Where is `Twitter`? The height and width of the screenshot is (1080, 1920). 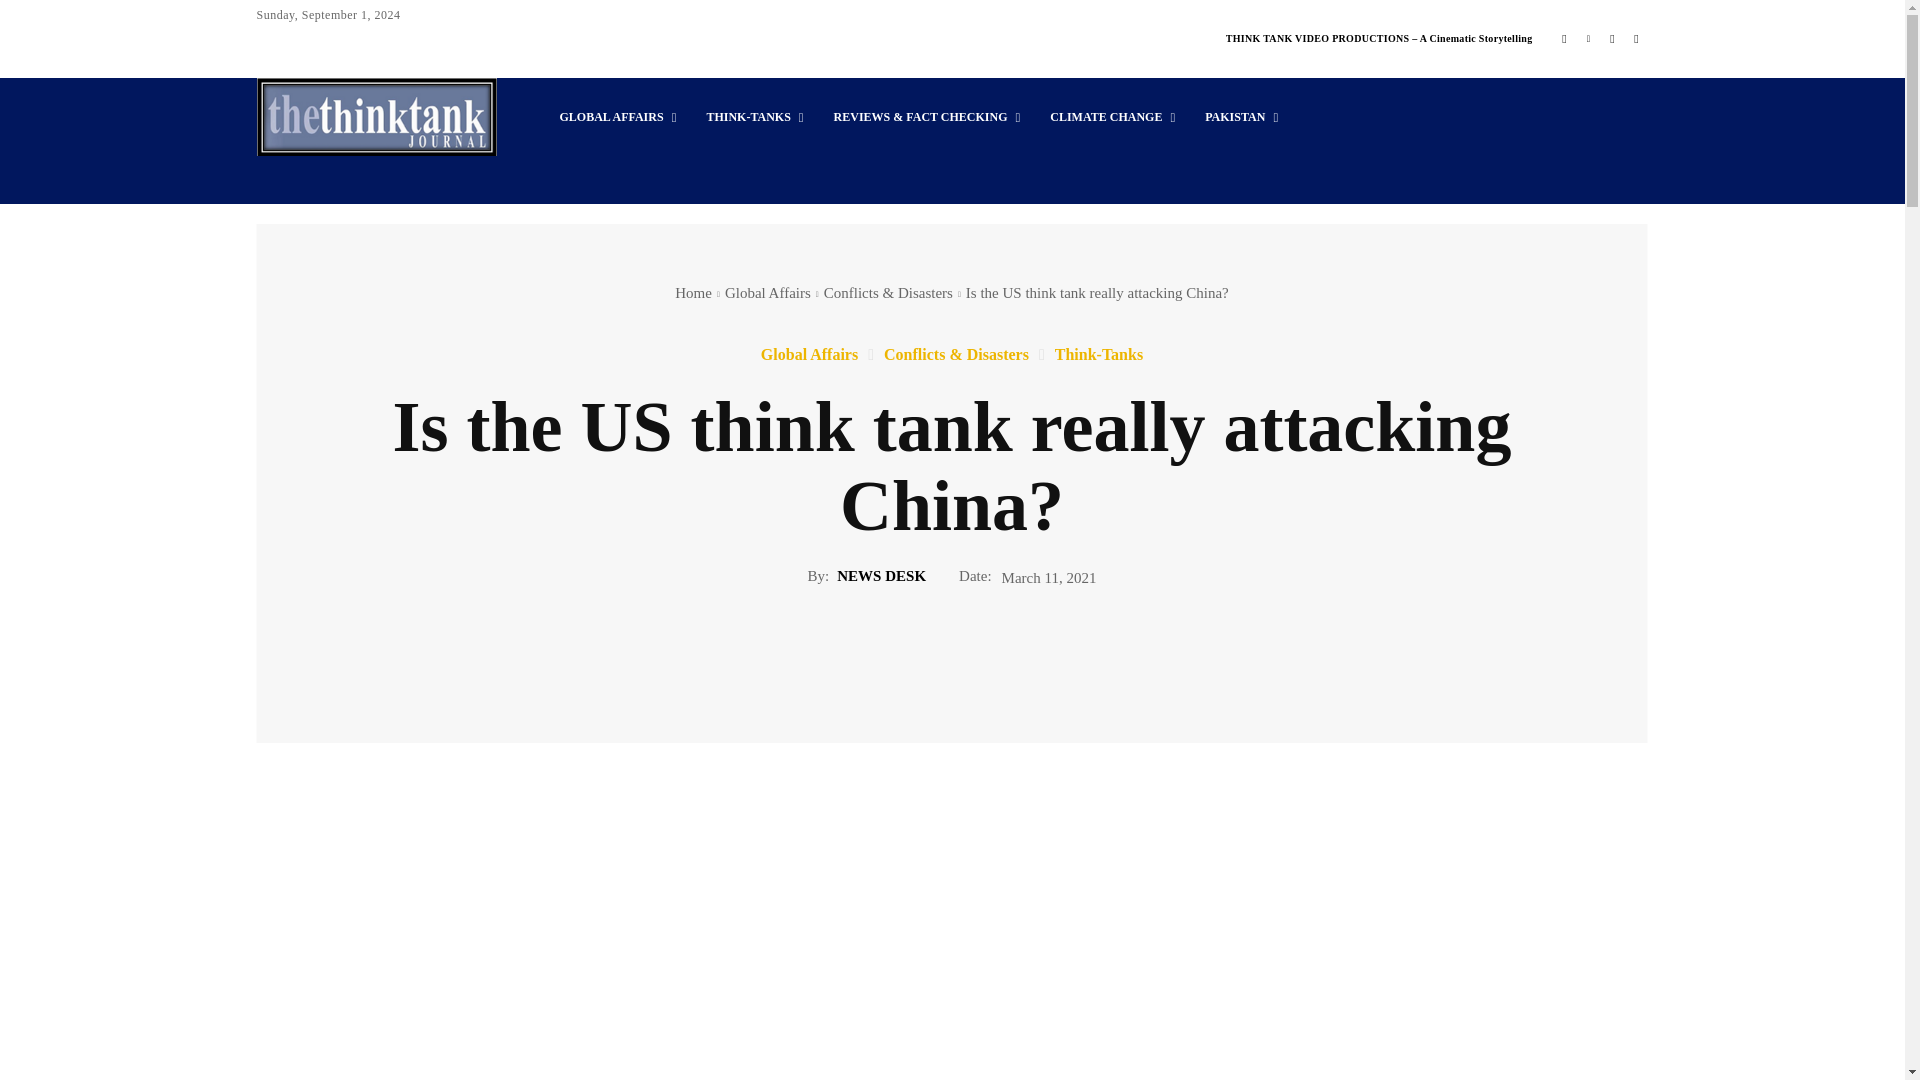
Twitter is located at coordinates (1612, 38).